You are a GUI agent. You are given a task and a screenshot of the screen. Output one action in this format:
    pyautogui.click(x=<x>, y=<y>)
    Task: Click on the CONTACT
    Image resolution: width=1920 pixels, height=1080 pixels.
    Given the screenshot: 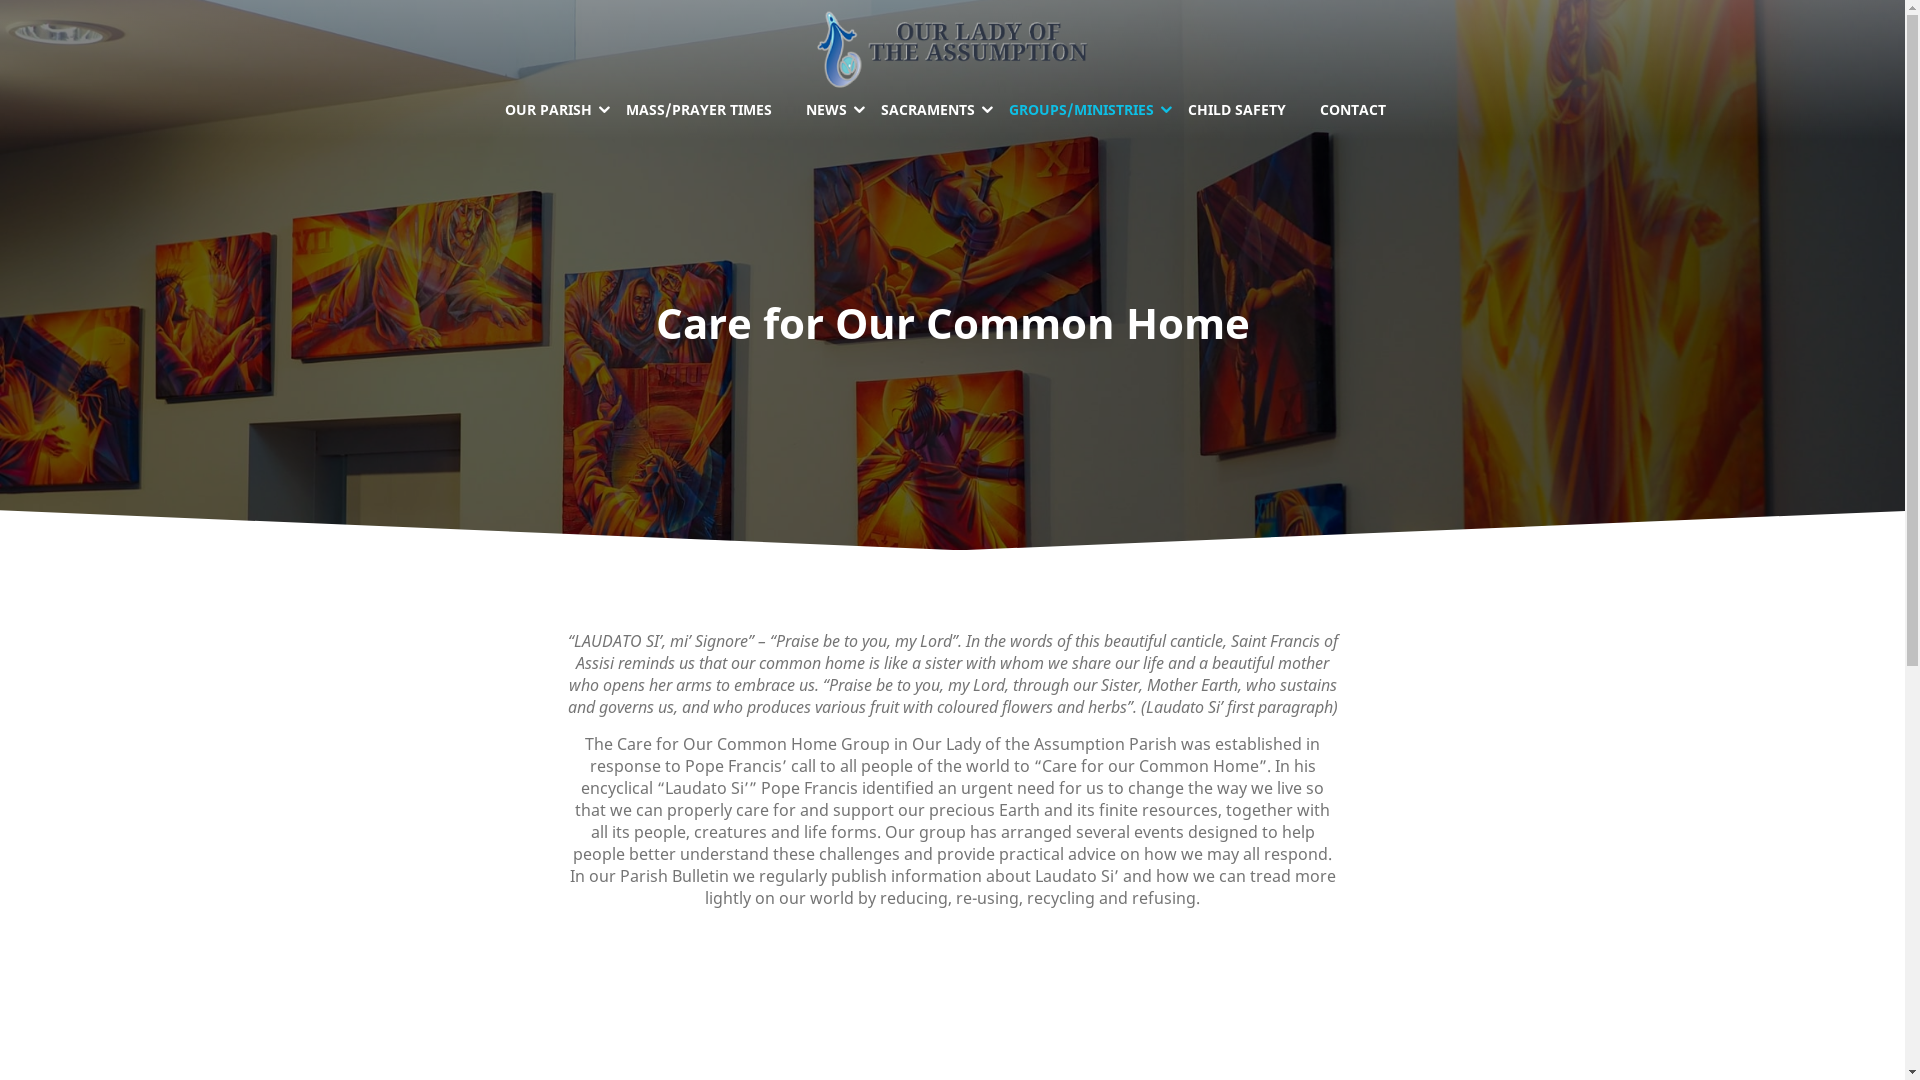 What is the action you would take?
    pyautogui.click(x=1352, y=110)
    